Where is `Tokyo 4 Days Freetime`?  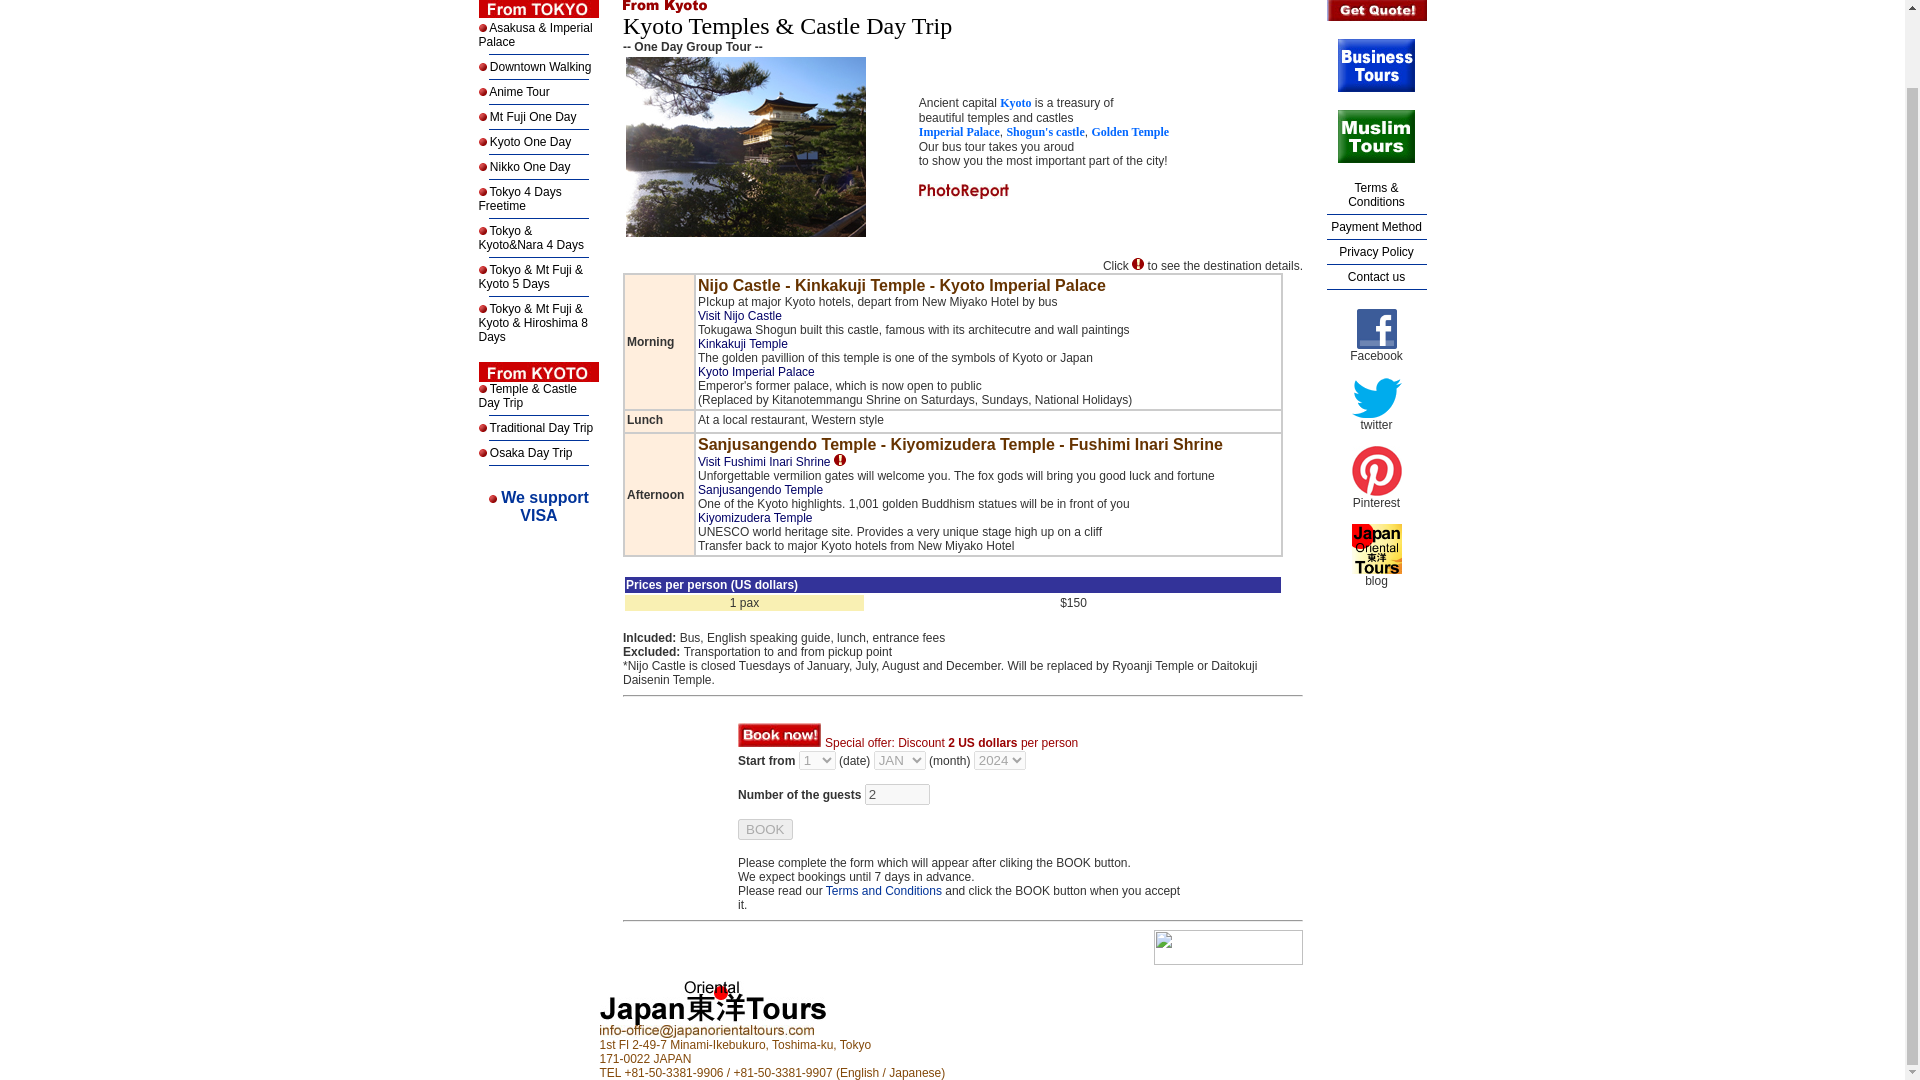
Tokyo 4 Days Freetime is located at coordinates (519, 198).